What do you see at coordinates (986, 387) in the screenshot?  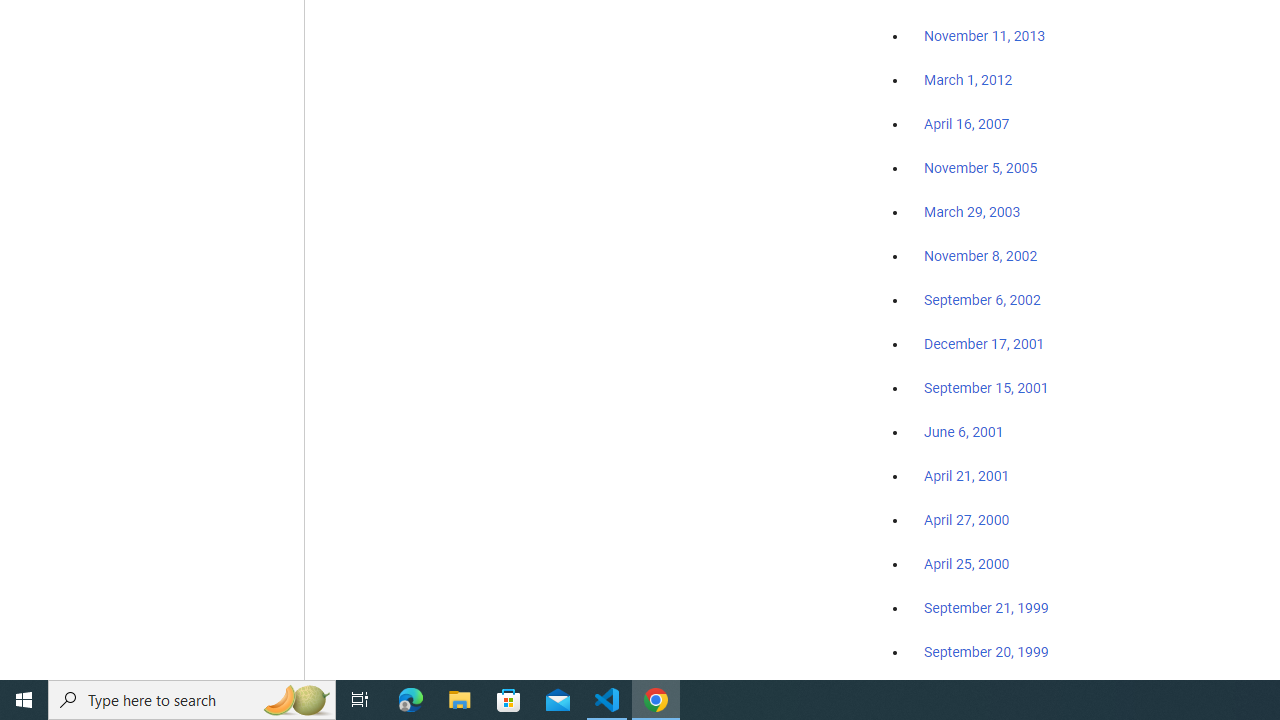 I see `September 15, 2001` at bounding box center [986, 387].